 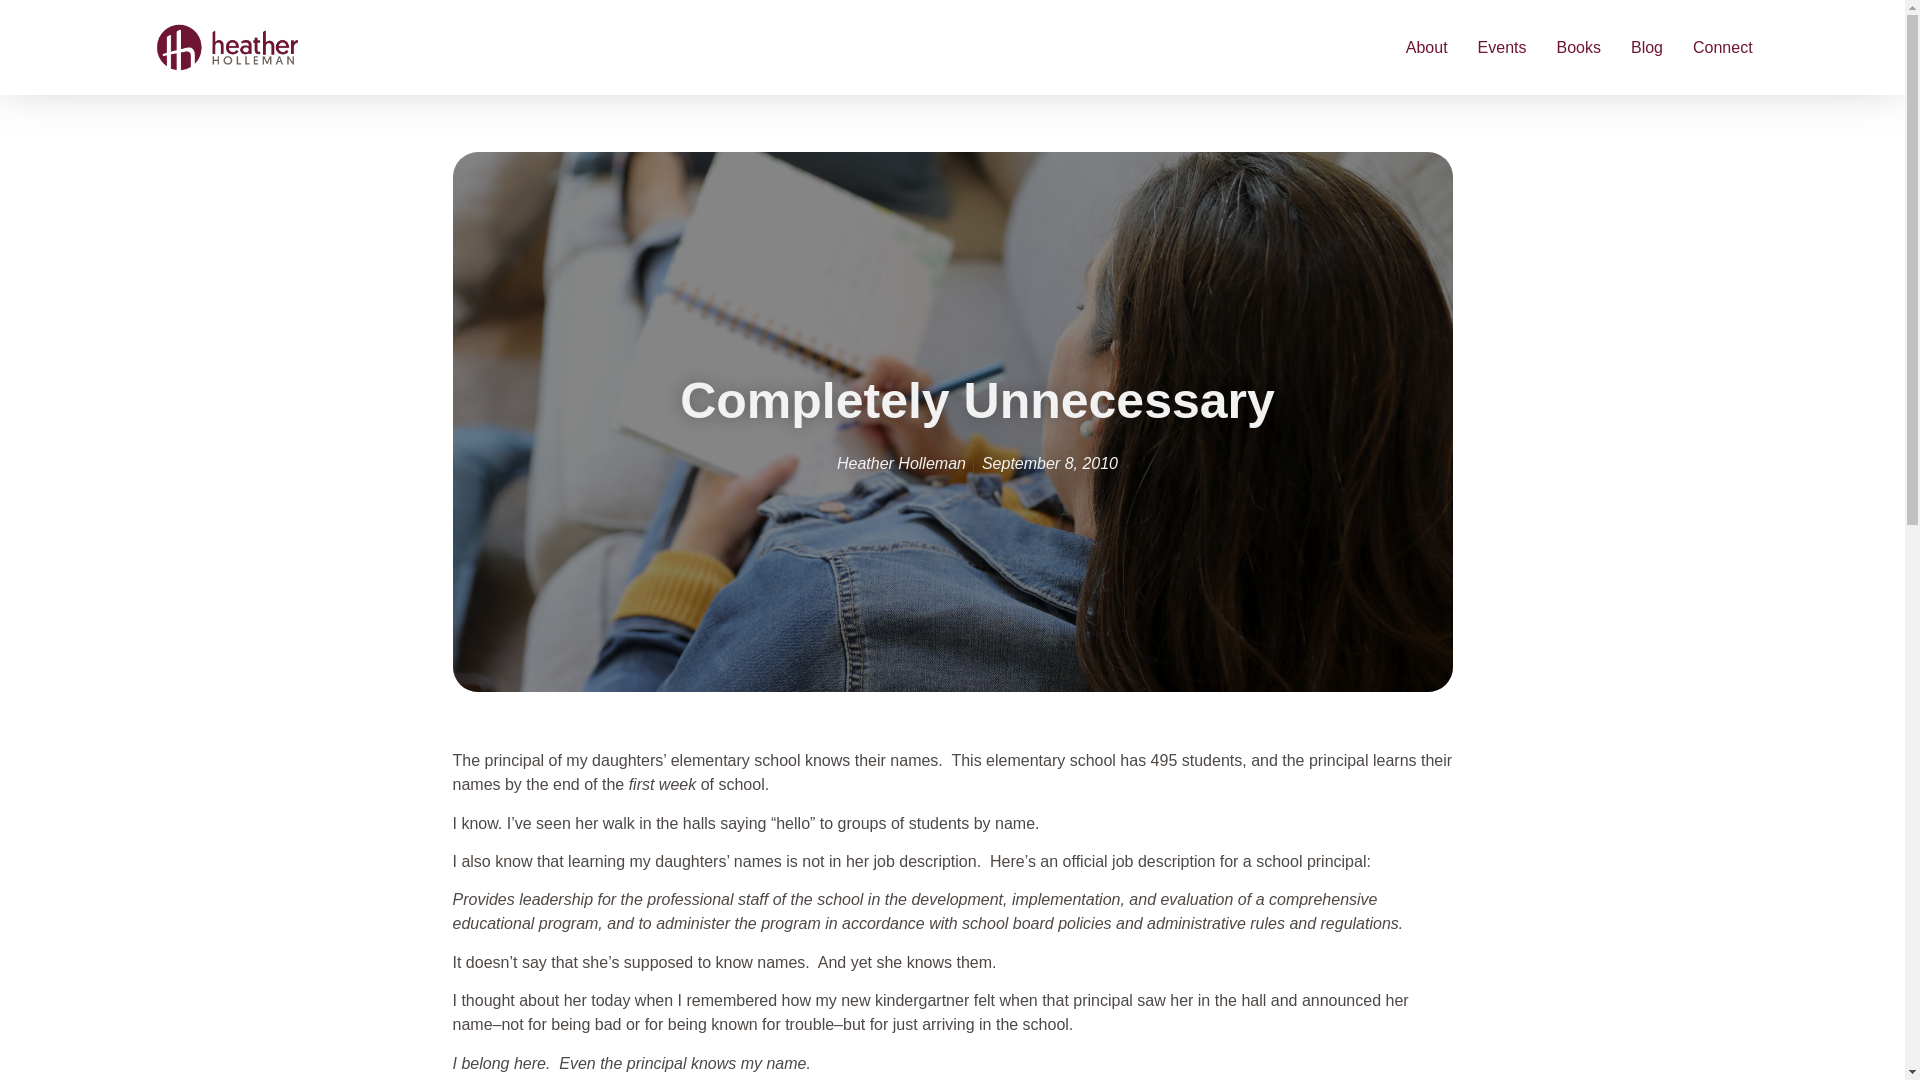 I want to click on About, so click(x=1426, y=46).